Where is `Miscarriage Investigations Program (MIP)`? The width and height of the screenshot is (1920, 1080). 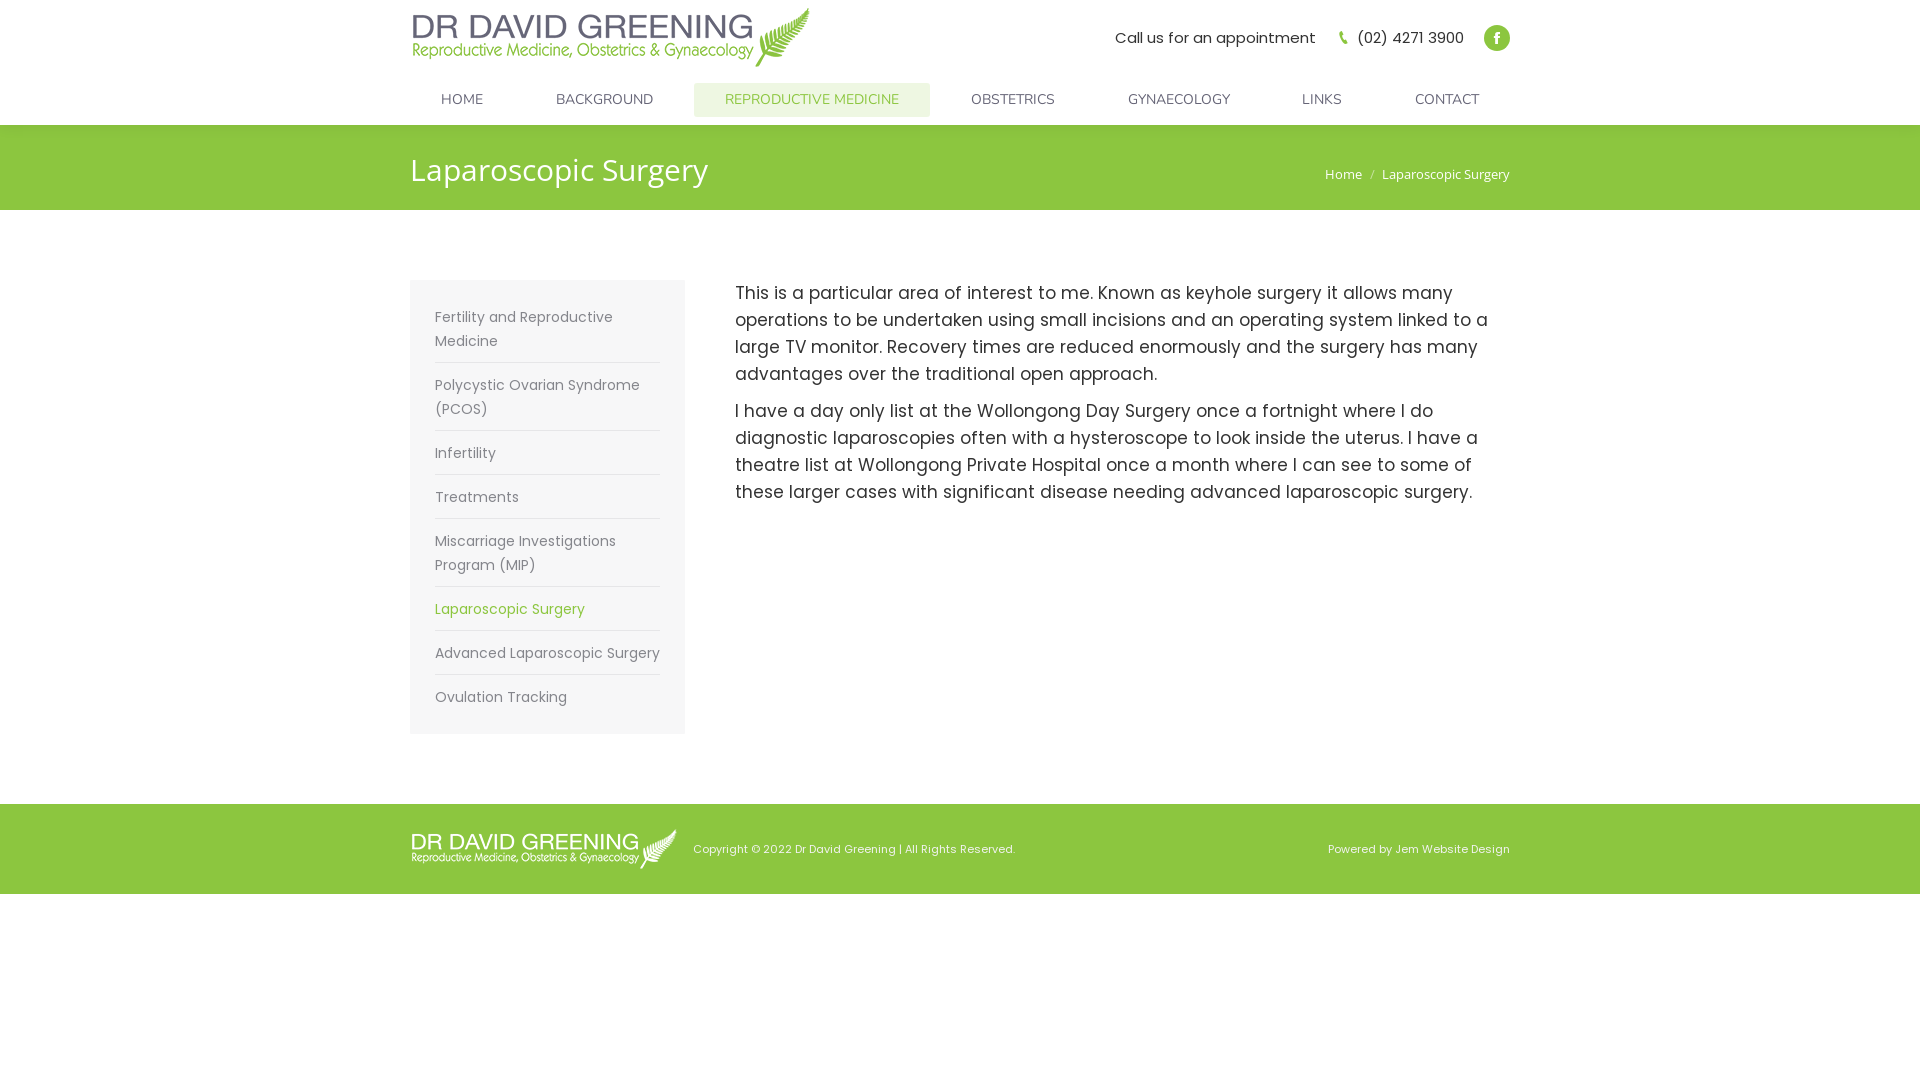 Miscarriage Investigations Program (MIP) is located at coordinates (548, 553).